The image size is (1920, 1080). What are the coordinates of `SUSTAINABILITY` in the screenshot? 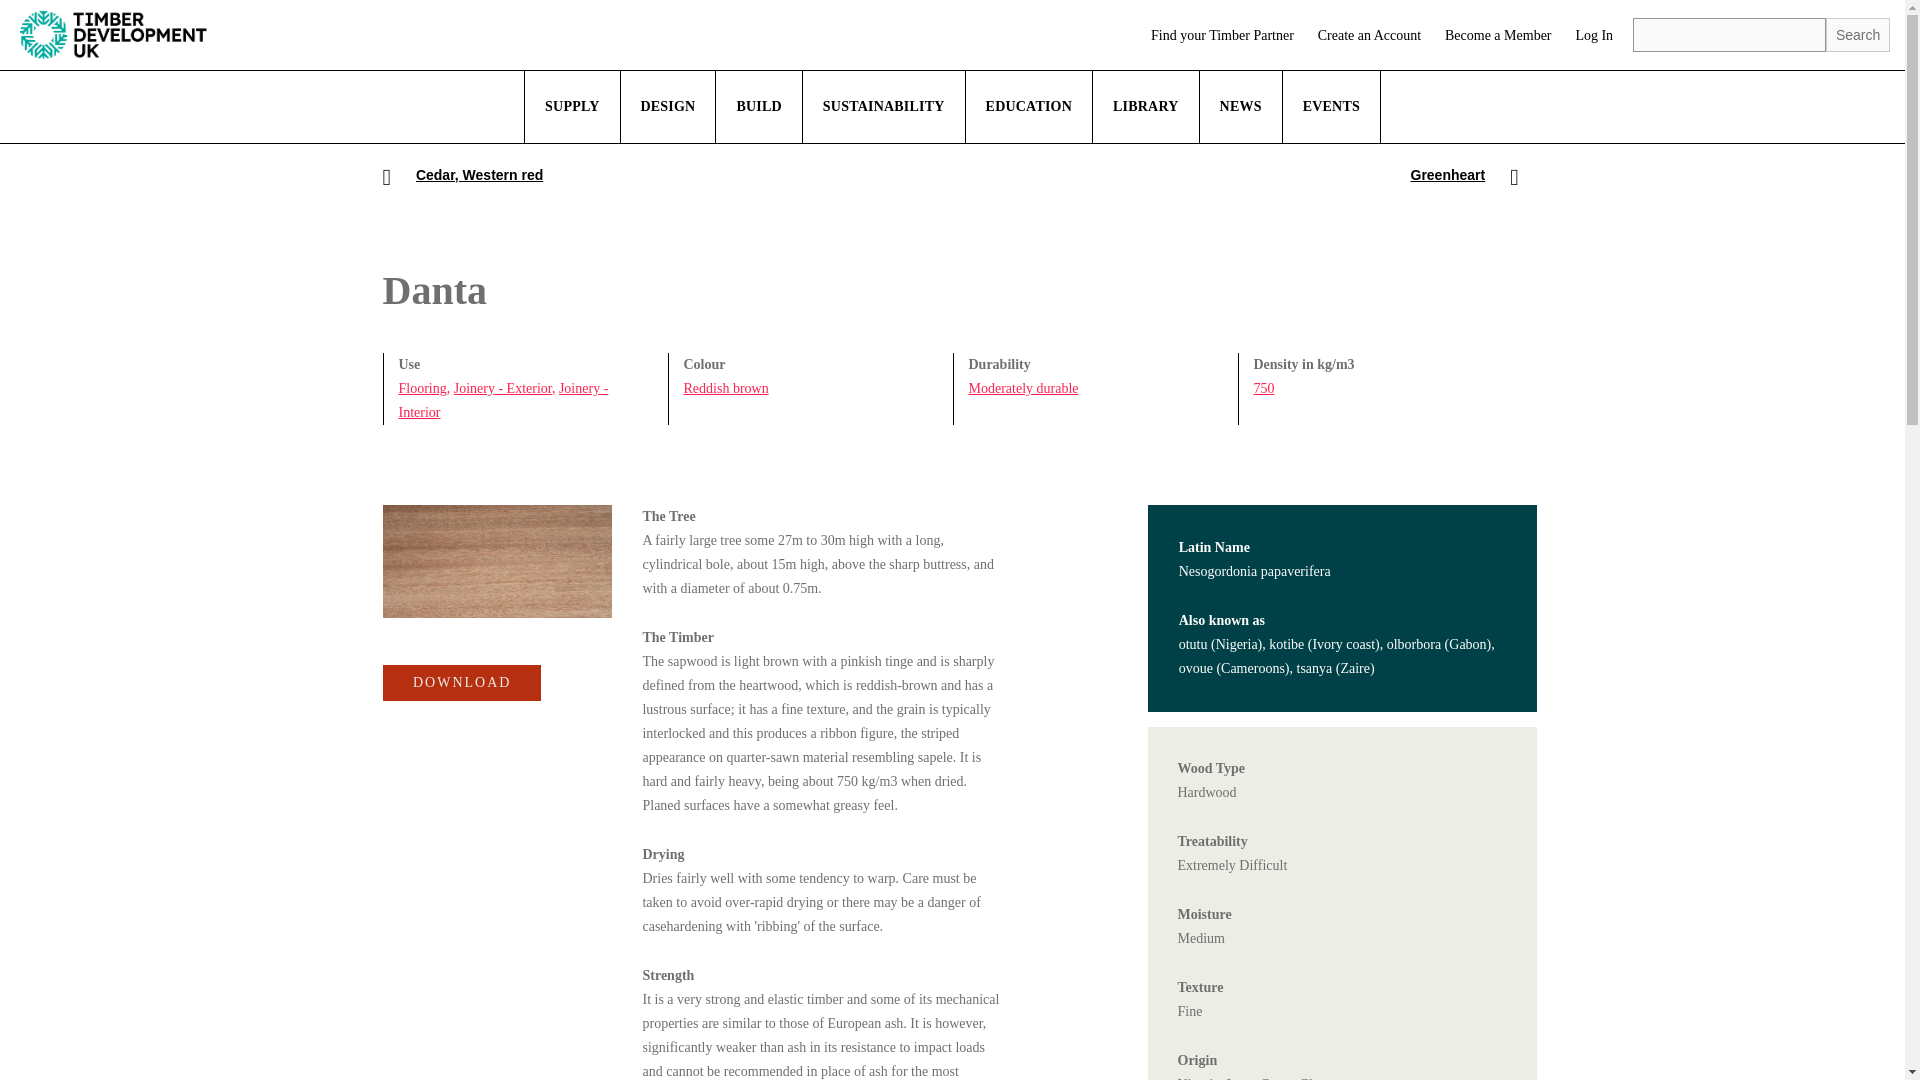 It's located at (884, 106).